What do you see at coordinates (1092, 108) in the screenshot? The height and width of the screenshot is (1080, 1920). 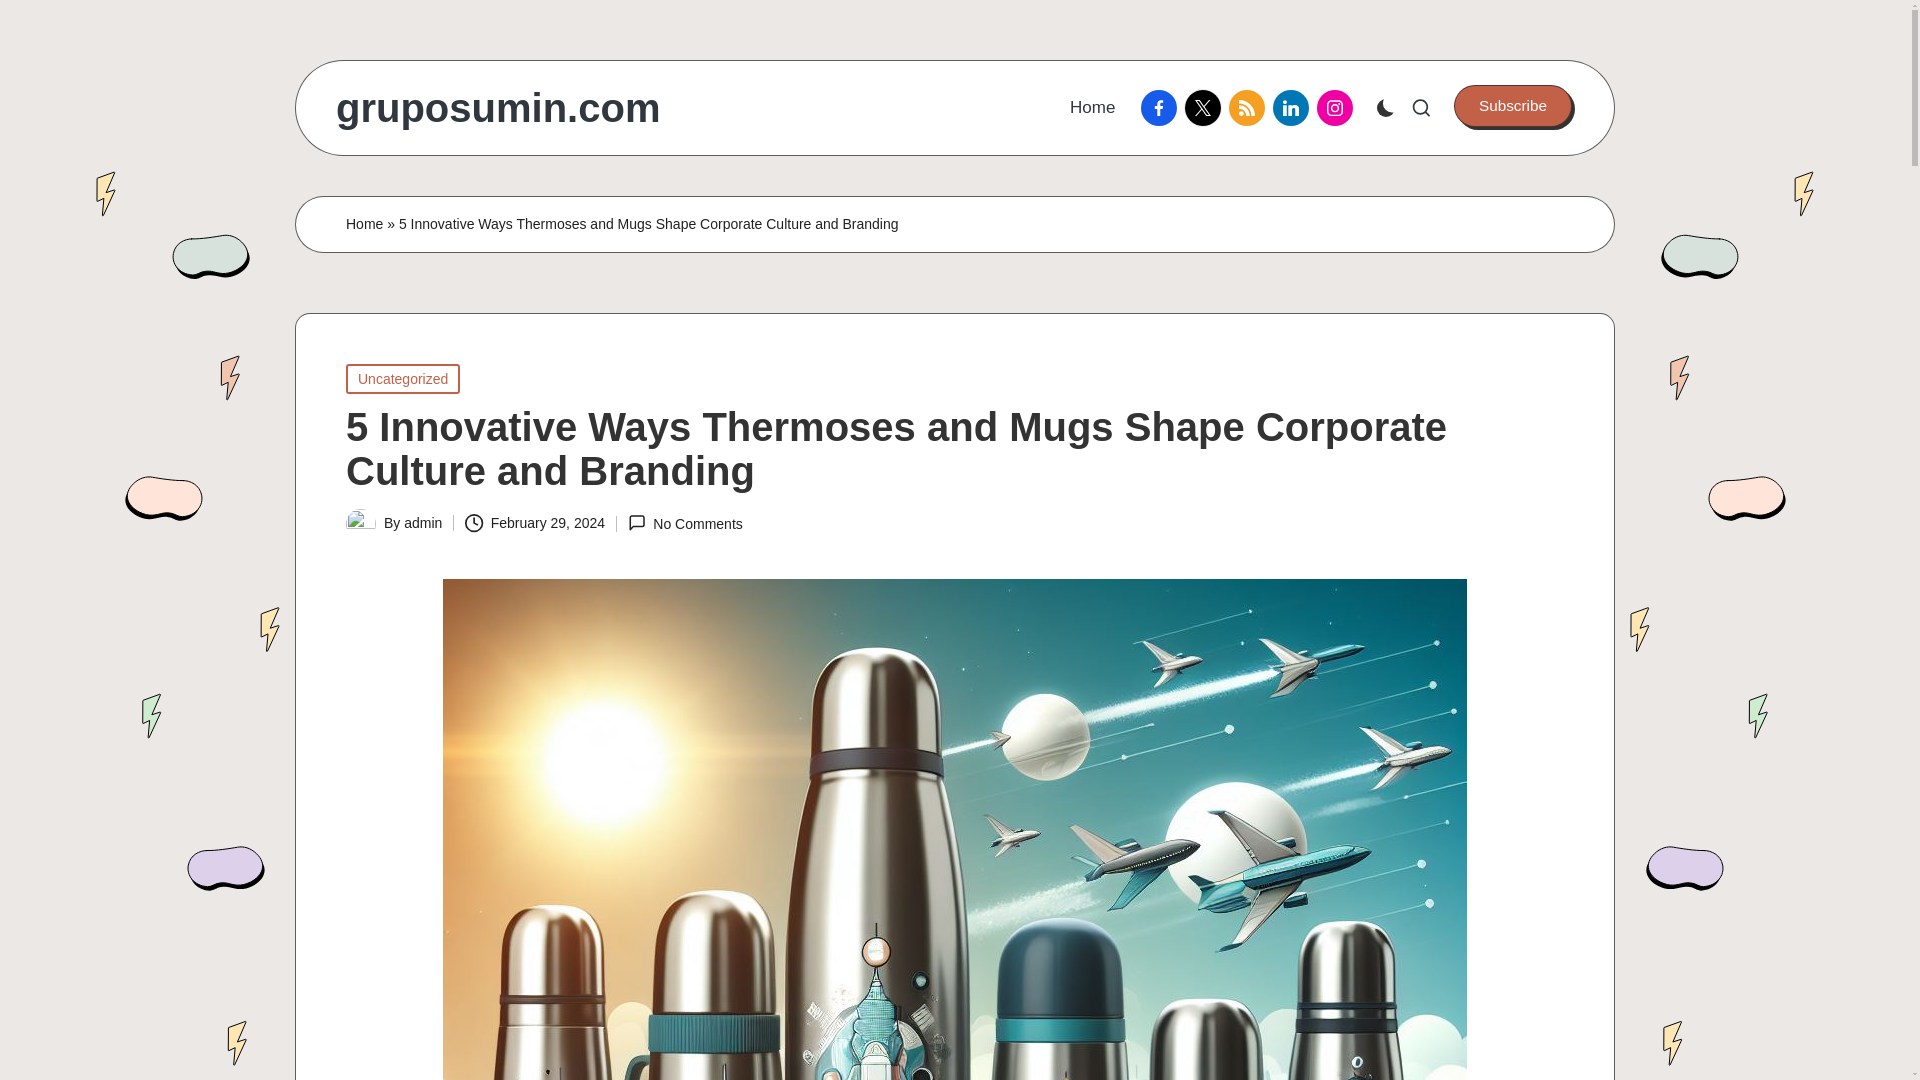 I see `Home` at bounding box center [1092, 108].